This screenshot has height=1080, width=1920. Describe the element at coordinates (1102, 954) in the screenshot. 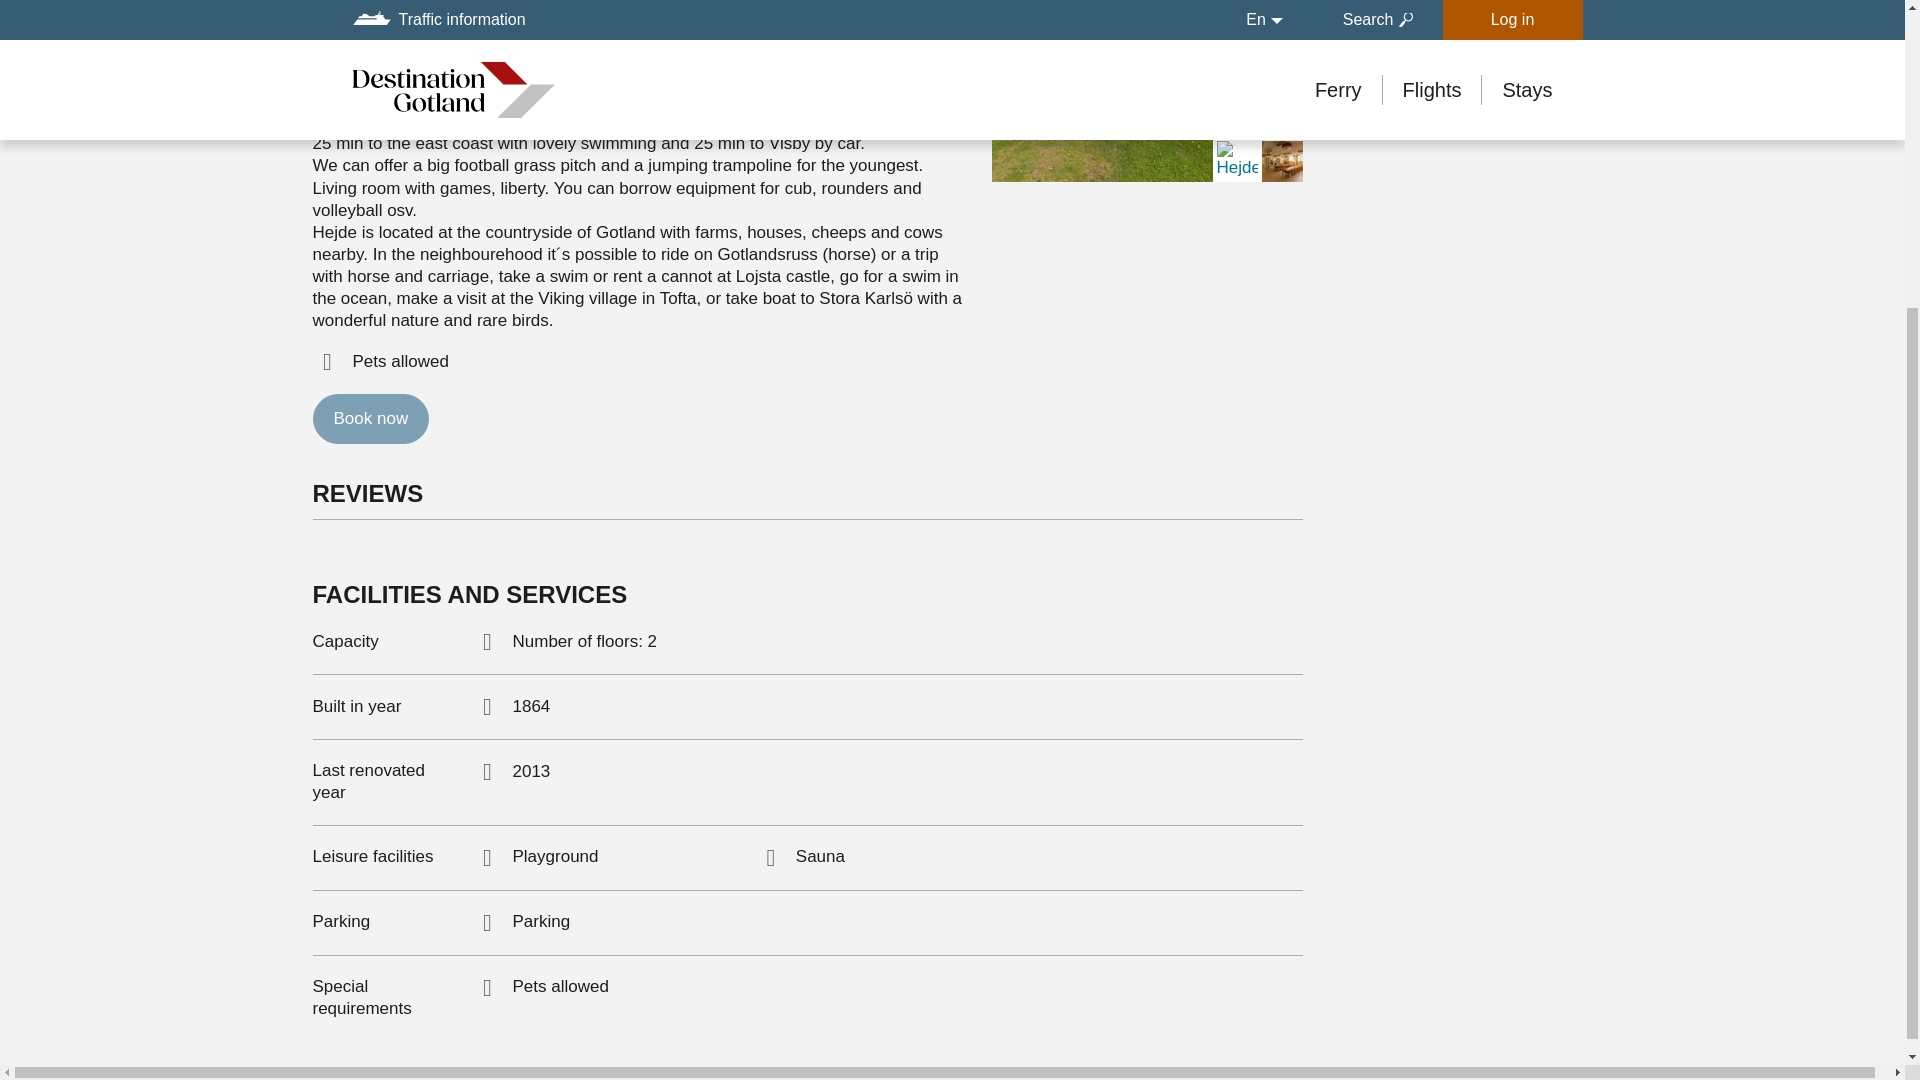

I see `Hejdebo Hostel` at that location.